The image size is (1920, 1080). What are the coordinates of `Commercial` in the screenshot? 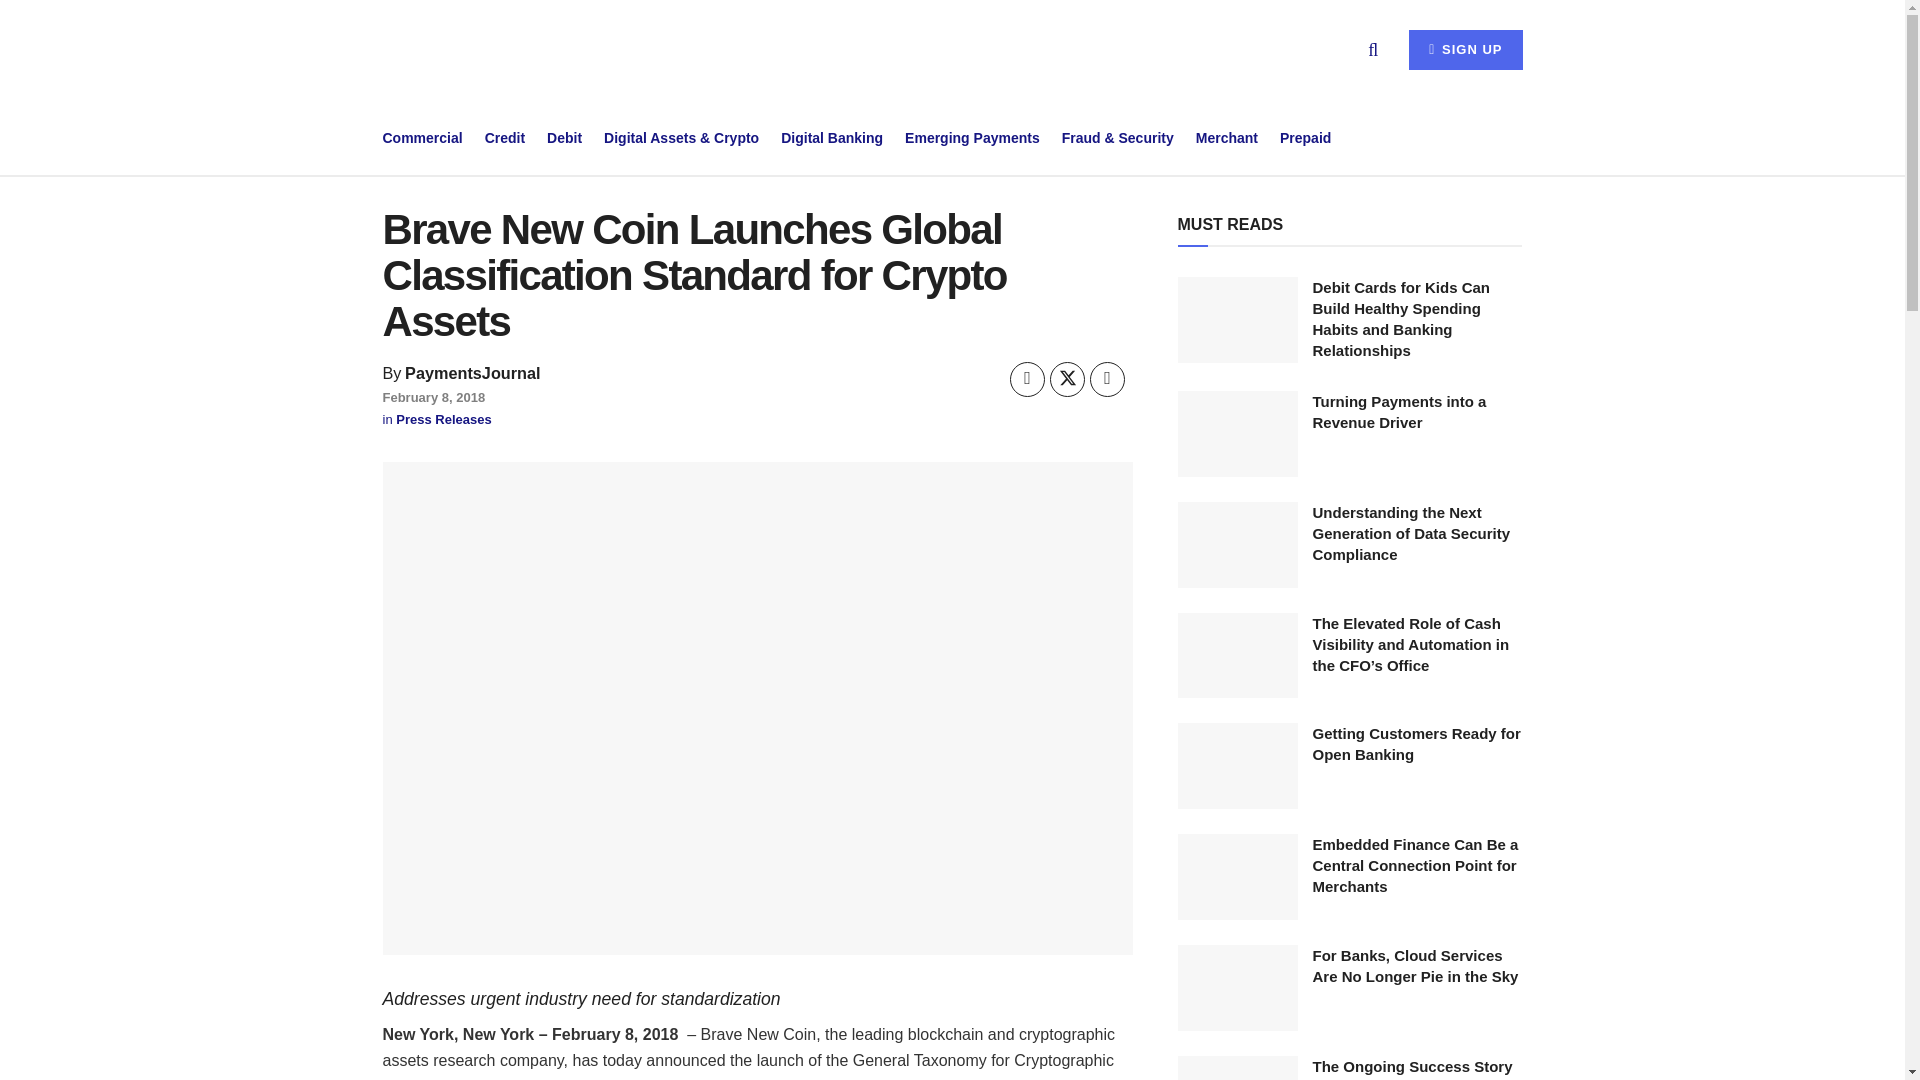 It's located at (422, 138).